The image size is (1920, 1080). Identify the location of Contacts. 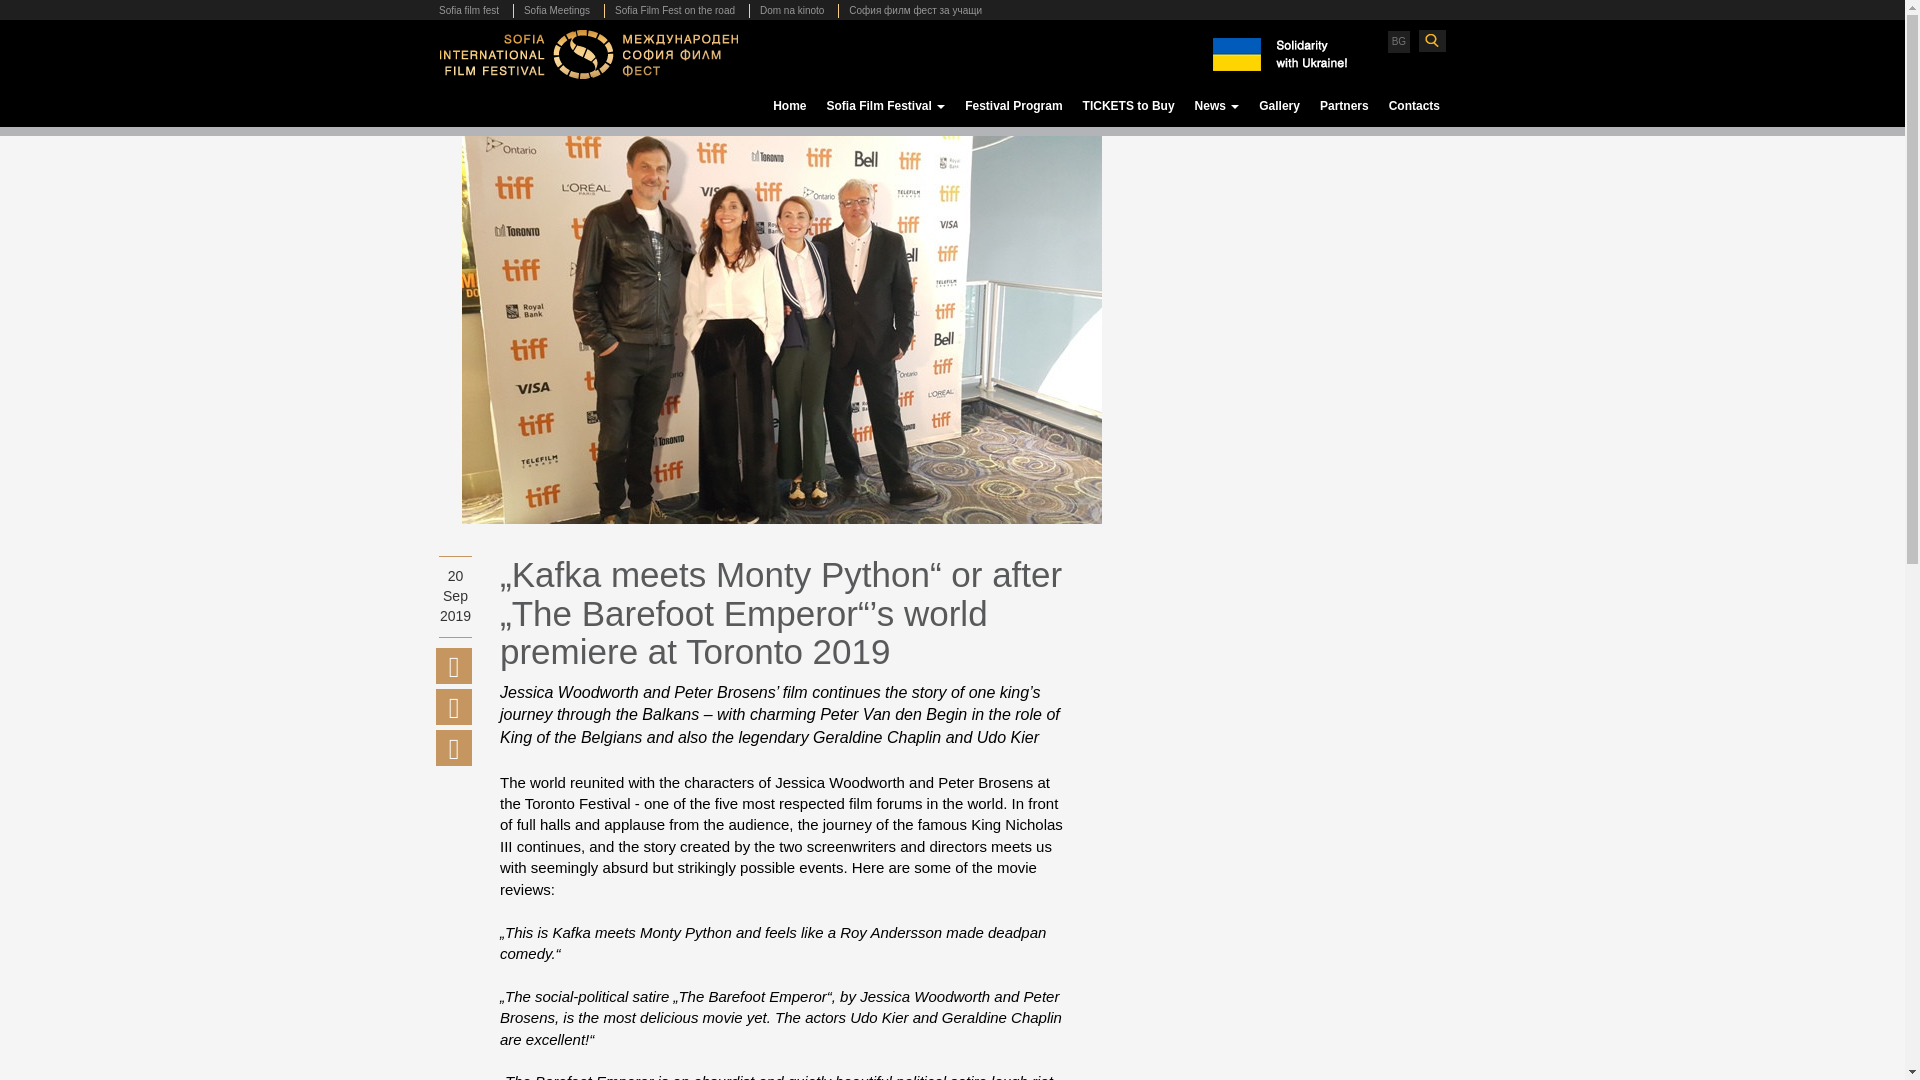
(1414, 106).